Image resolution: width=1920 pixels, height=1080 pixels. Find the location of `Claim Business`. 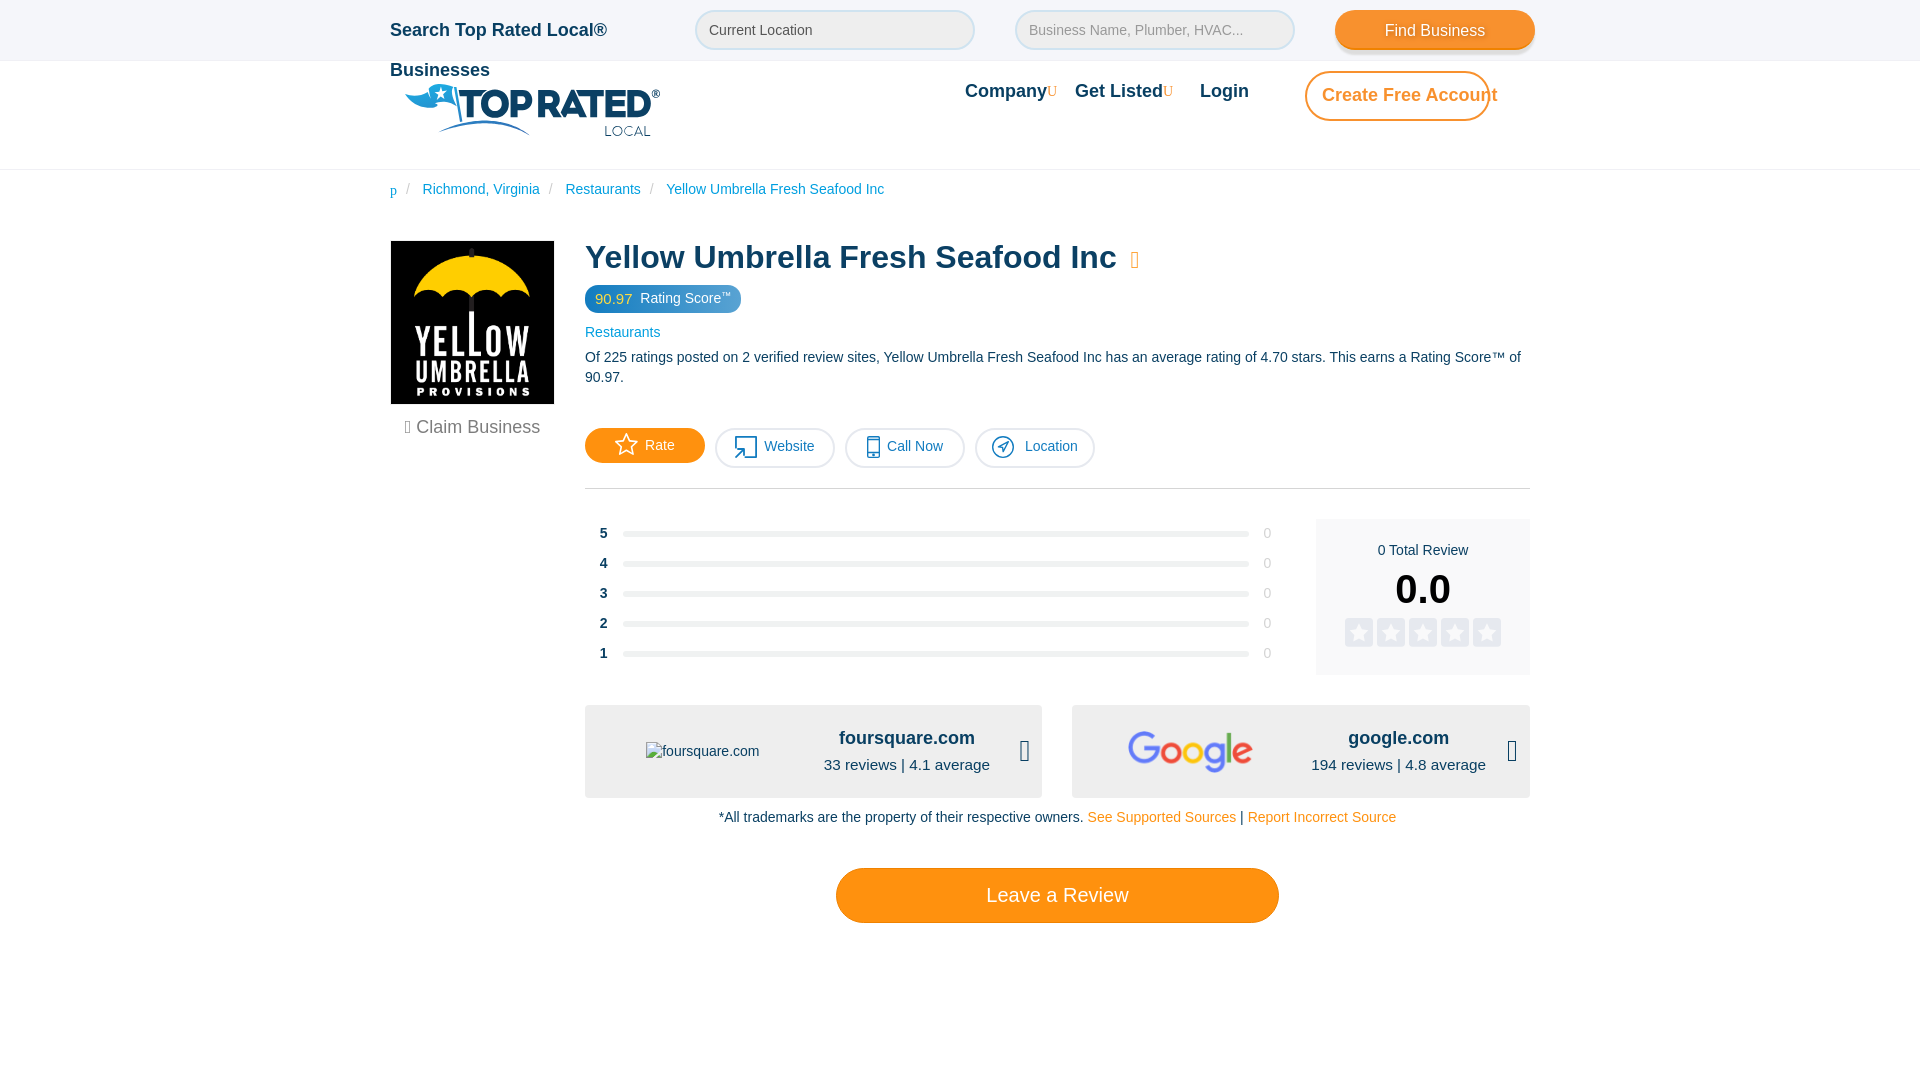

Claim Business is located at coordinates (473, 426).